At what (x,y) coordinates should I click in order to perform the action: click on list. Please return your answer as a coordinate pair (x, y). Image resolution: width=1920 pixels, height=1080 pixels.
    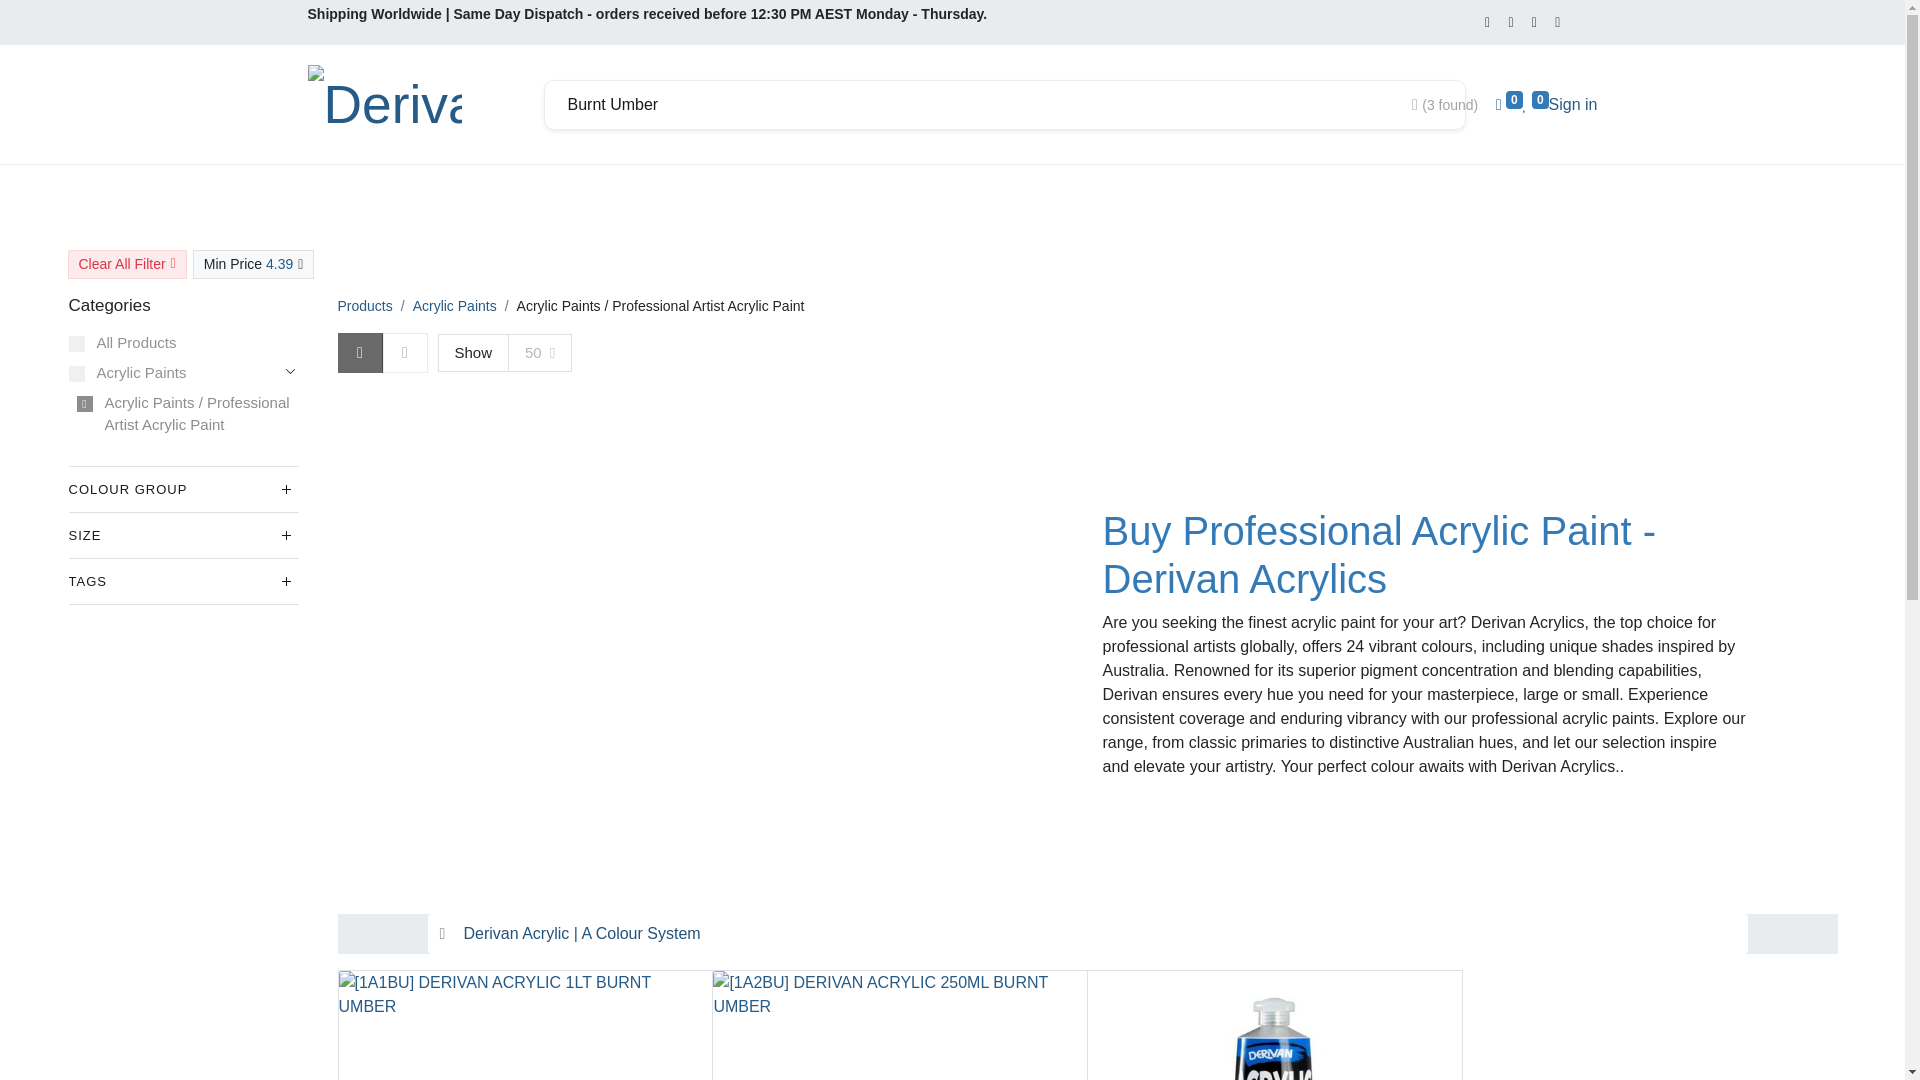
    Looking at the image, I should click on (344, 338).